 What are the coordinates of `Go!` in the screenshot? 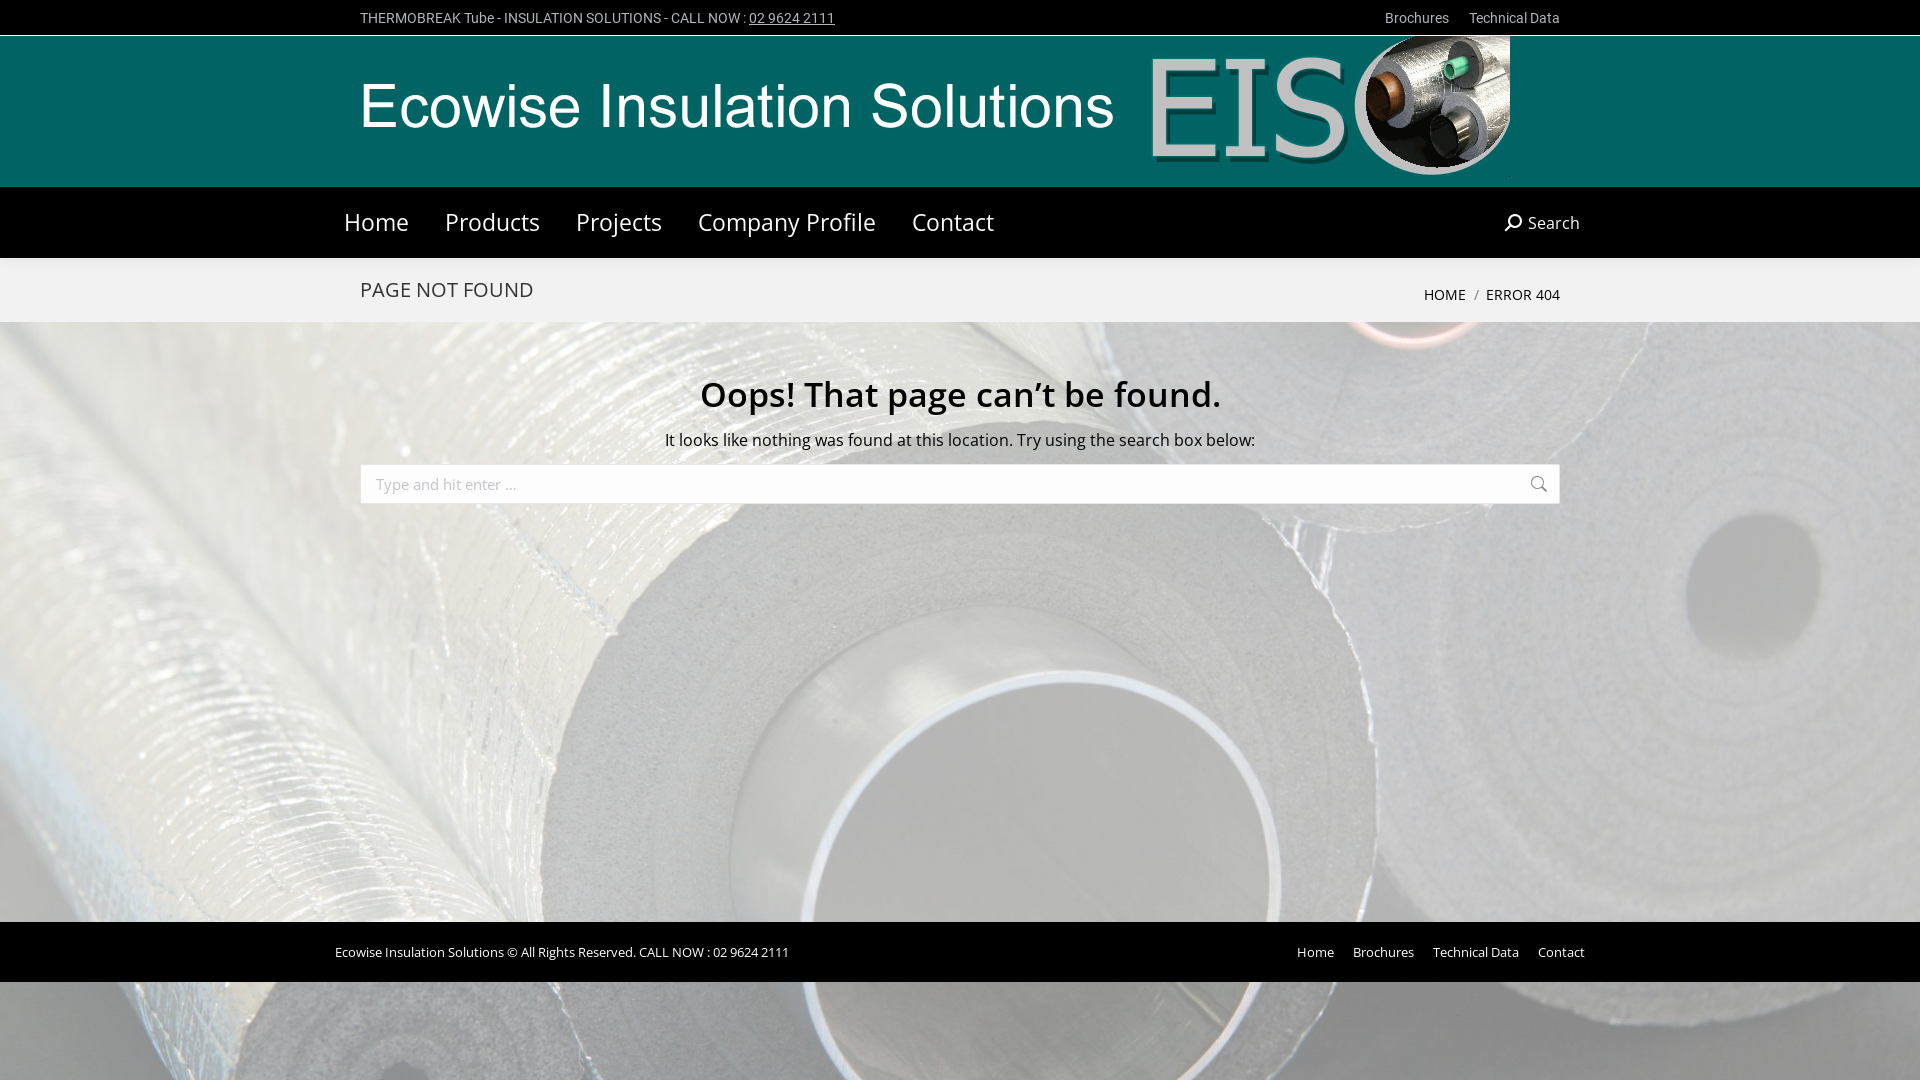 It's located at (1592, 486).